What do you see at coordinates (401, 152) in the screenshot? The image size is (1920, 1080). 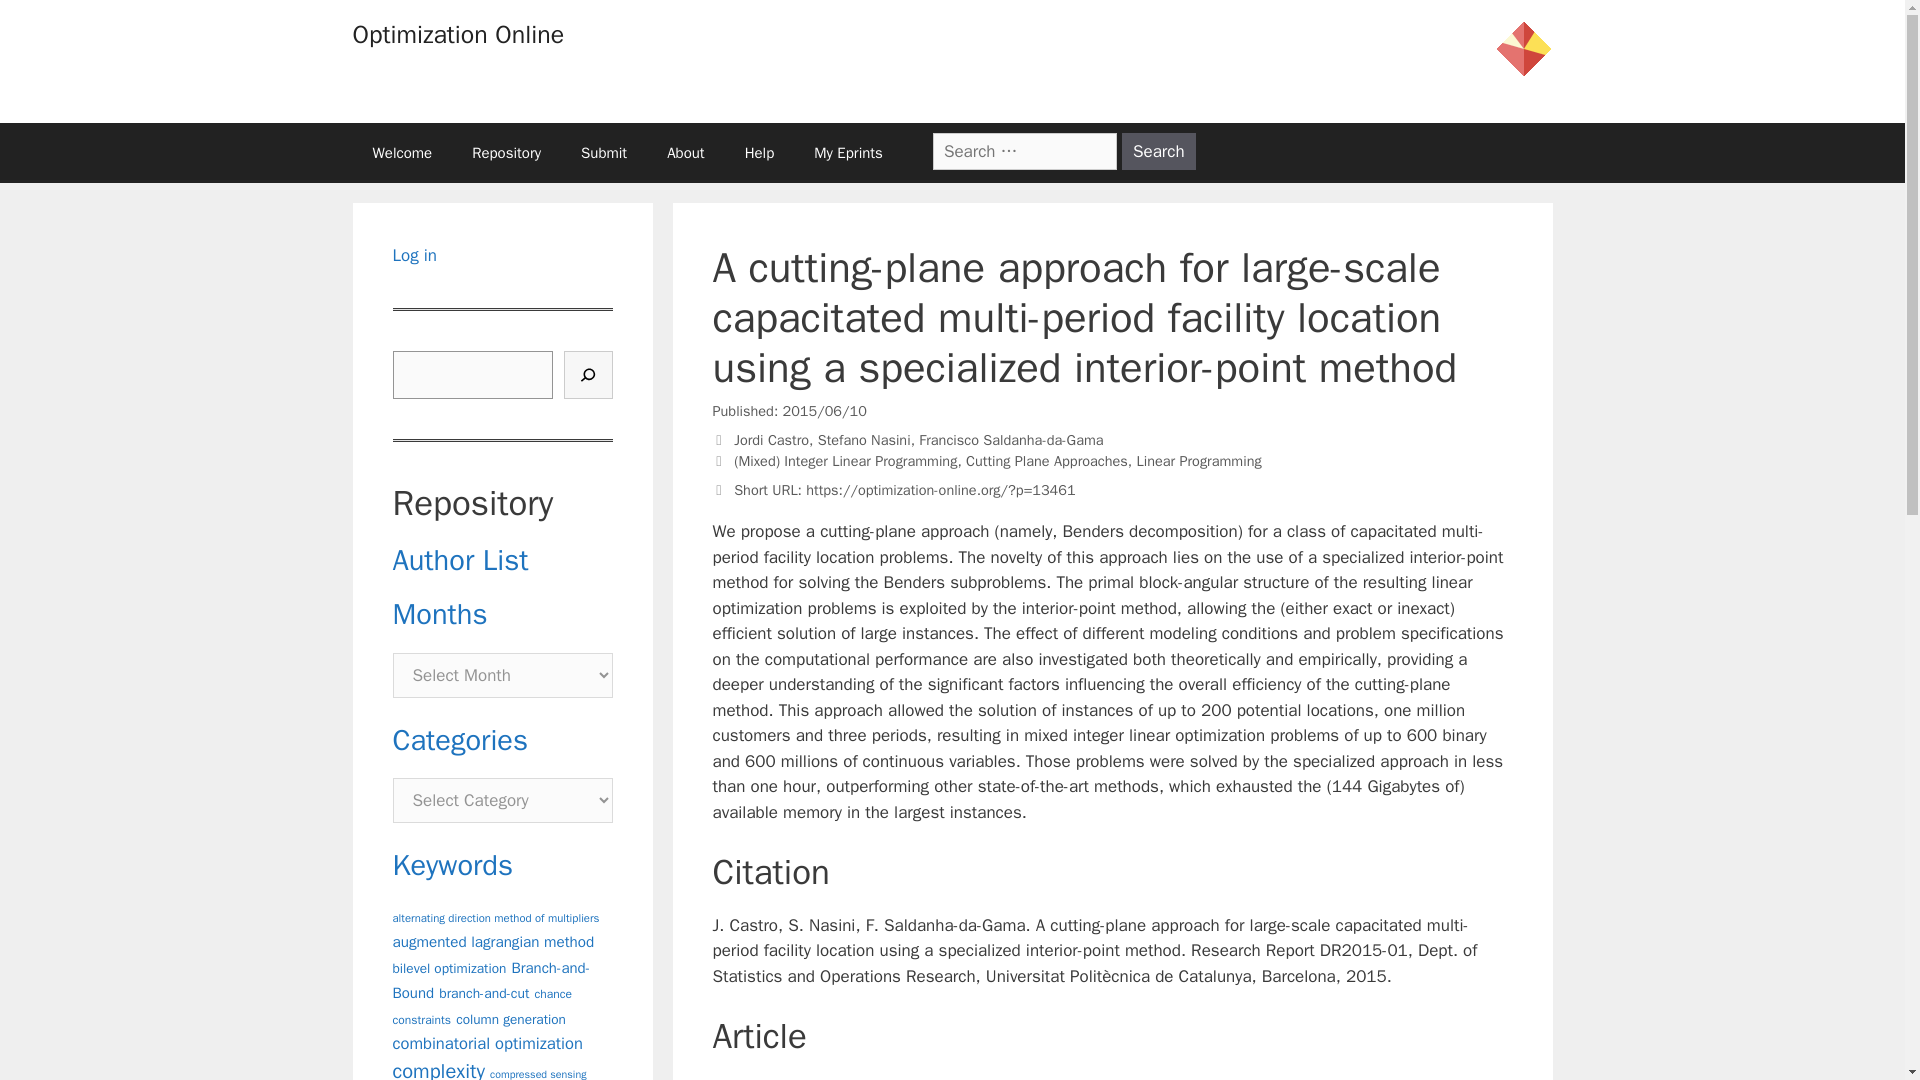 I see `Welcome` at bounding box center [401, 152].